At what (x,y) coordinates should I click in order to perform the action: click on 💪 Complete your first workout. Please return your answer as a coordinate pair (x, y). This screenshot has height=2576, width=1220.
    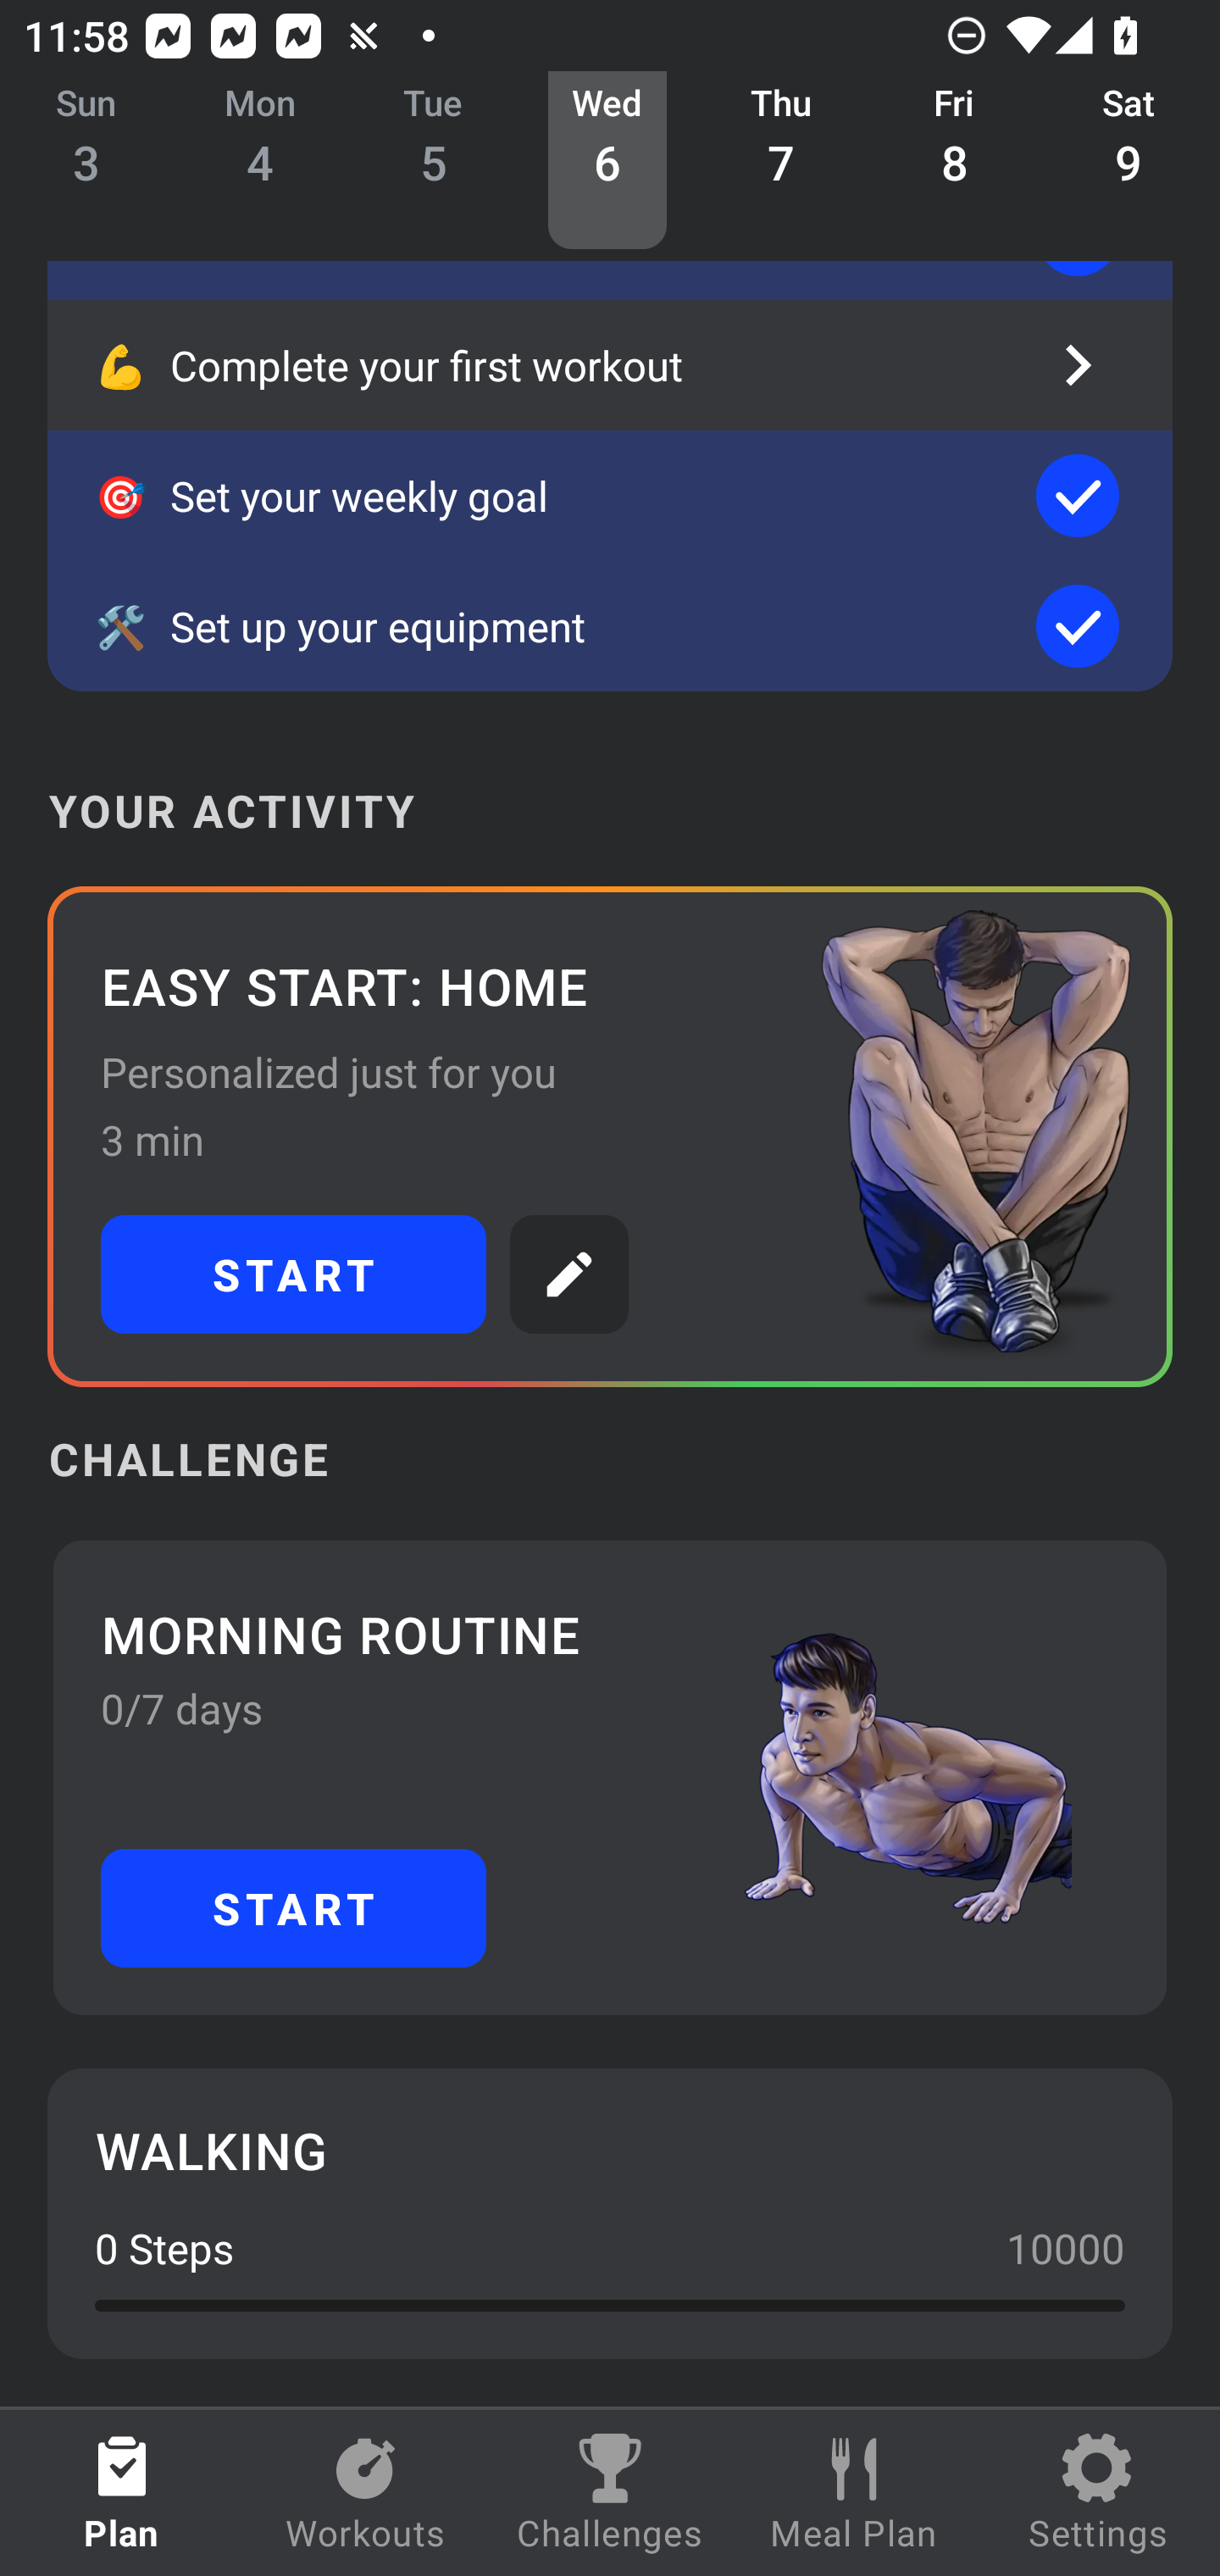
    Looking at the image, I should click on (610, 364).